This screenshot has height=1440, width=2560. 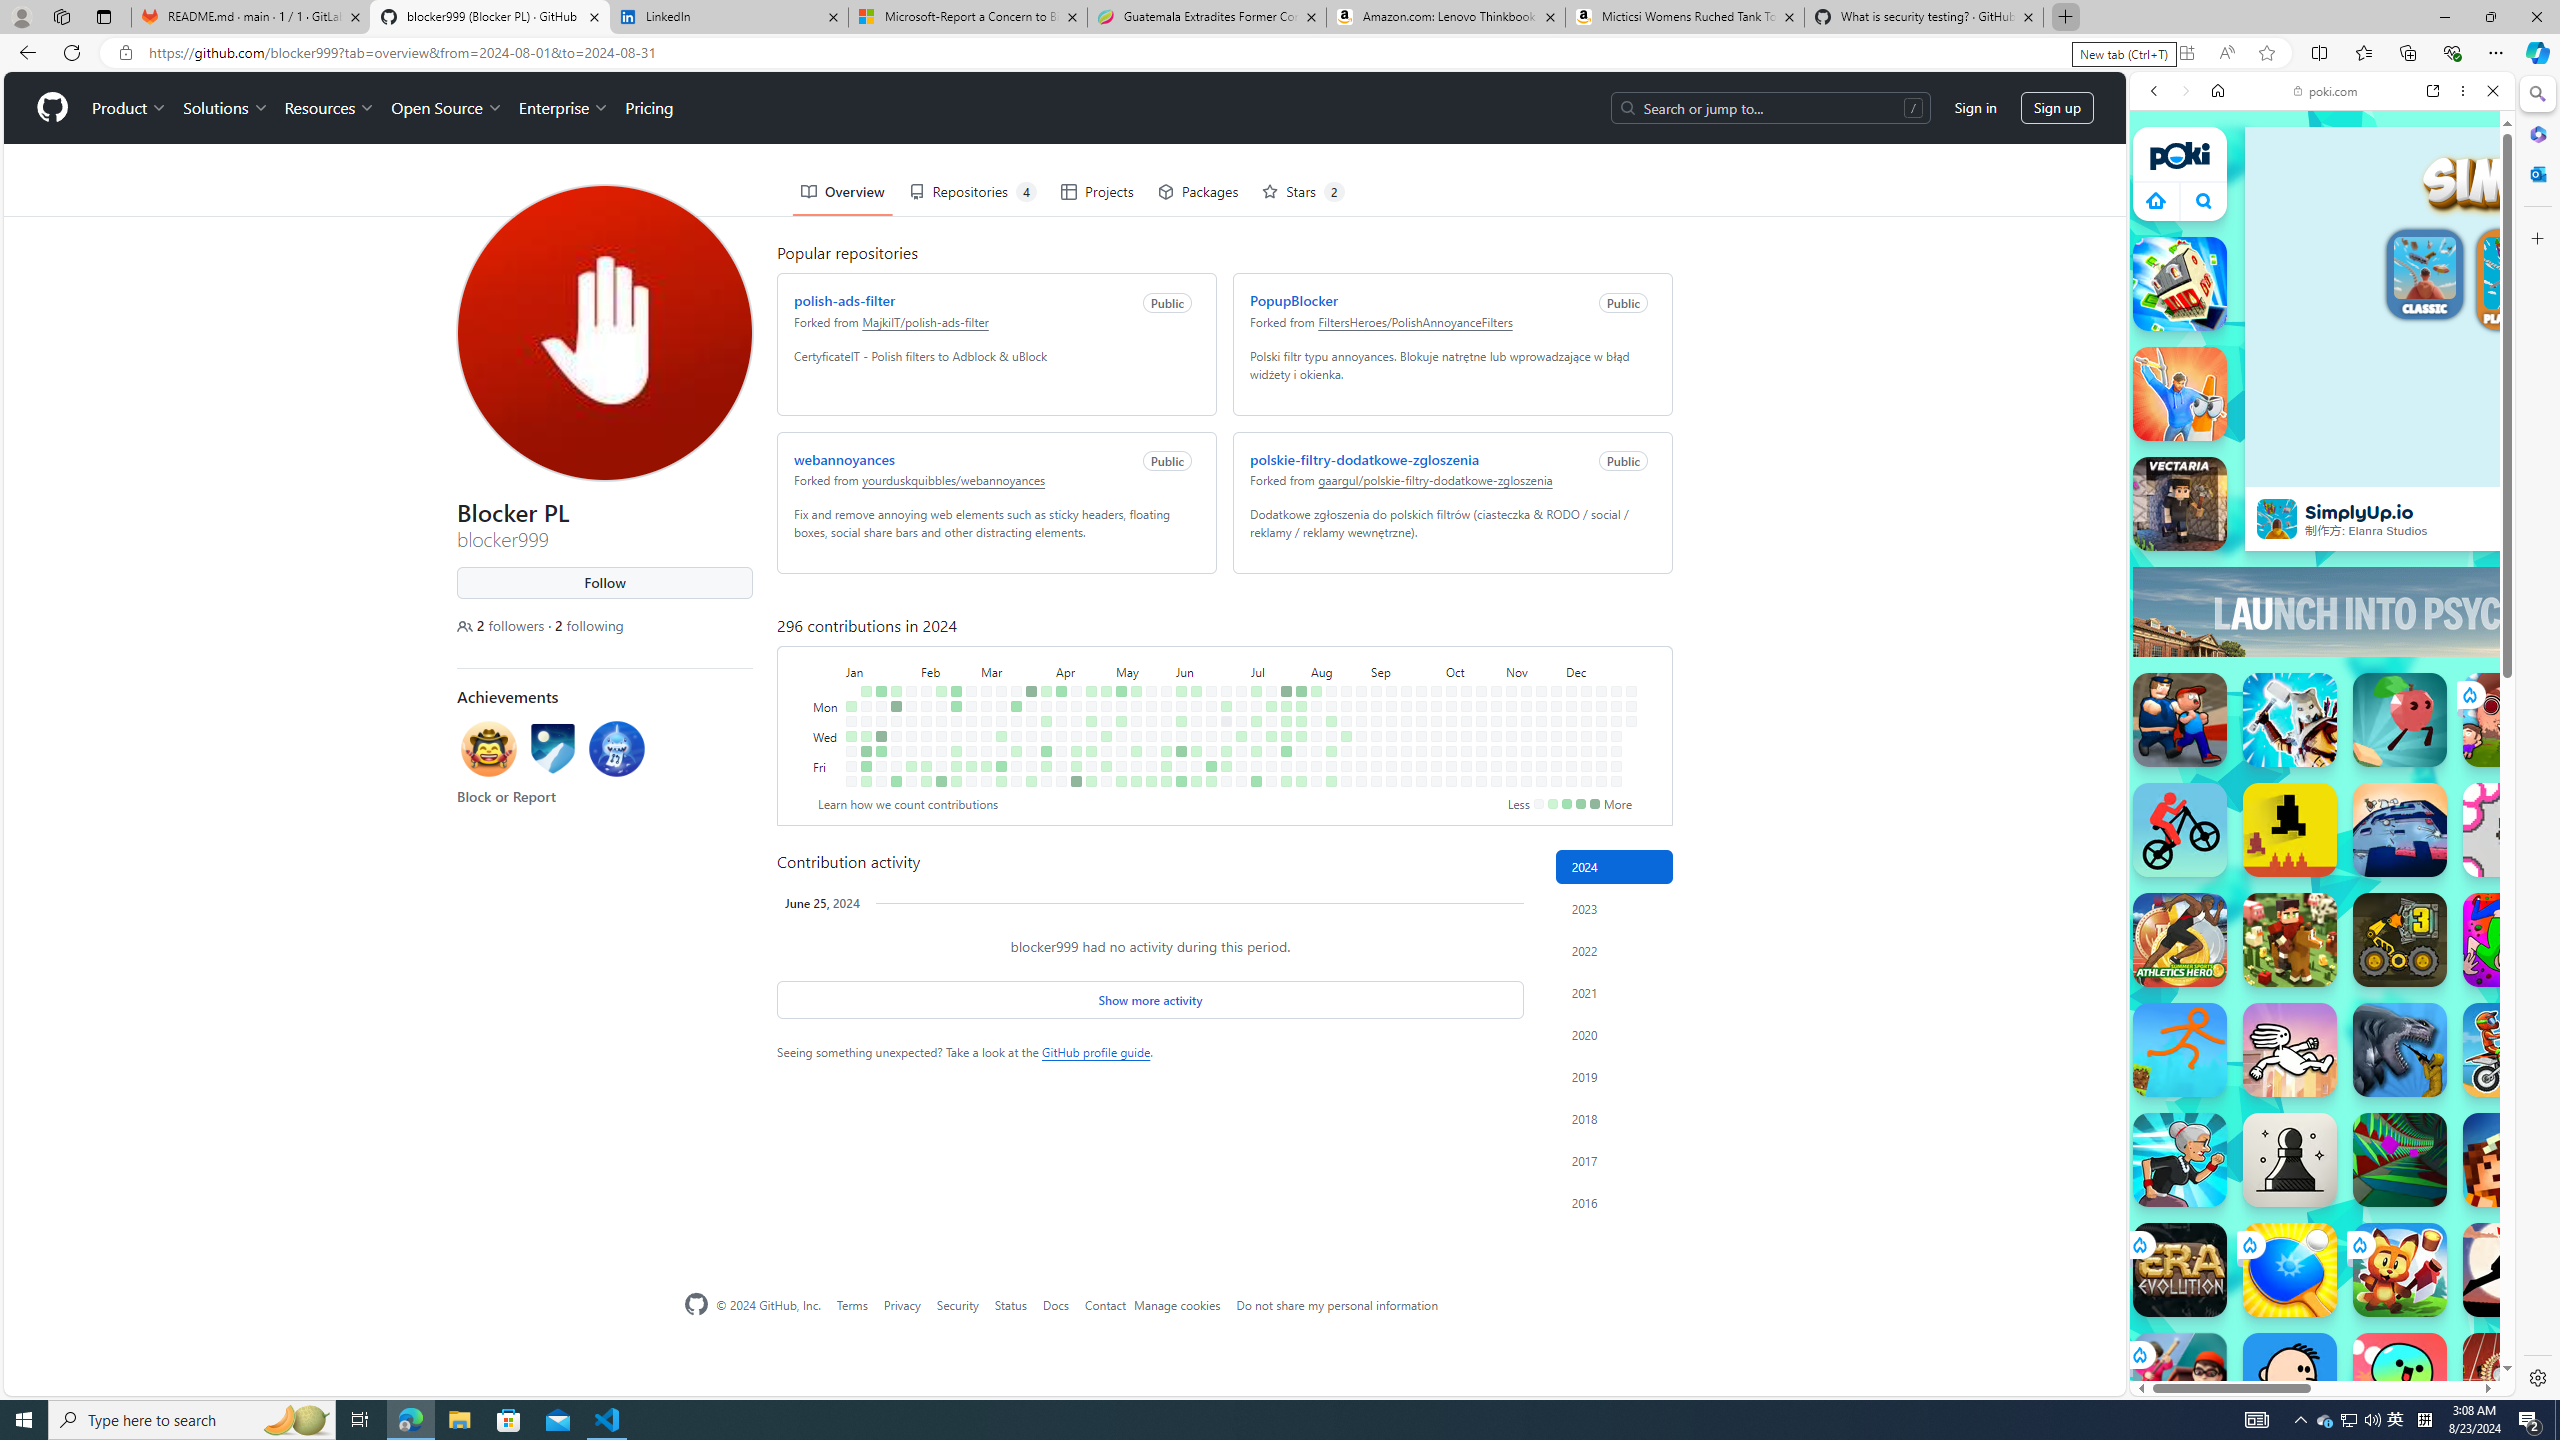 What do you see at coordinates (648, 108) in the screenshot?
I see `Pricing` at bounding box center [648, 108].